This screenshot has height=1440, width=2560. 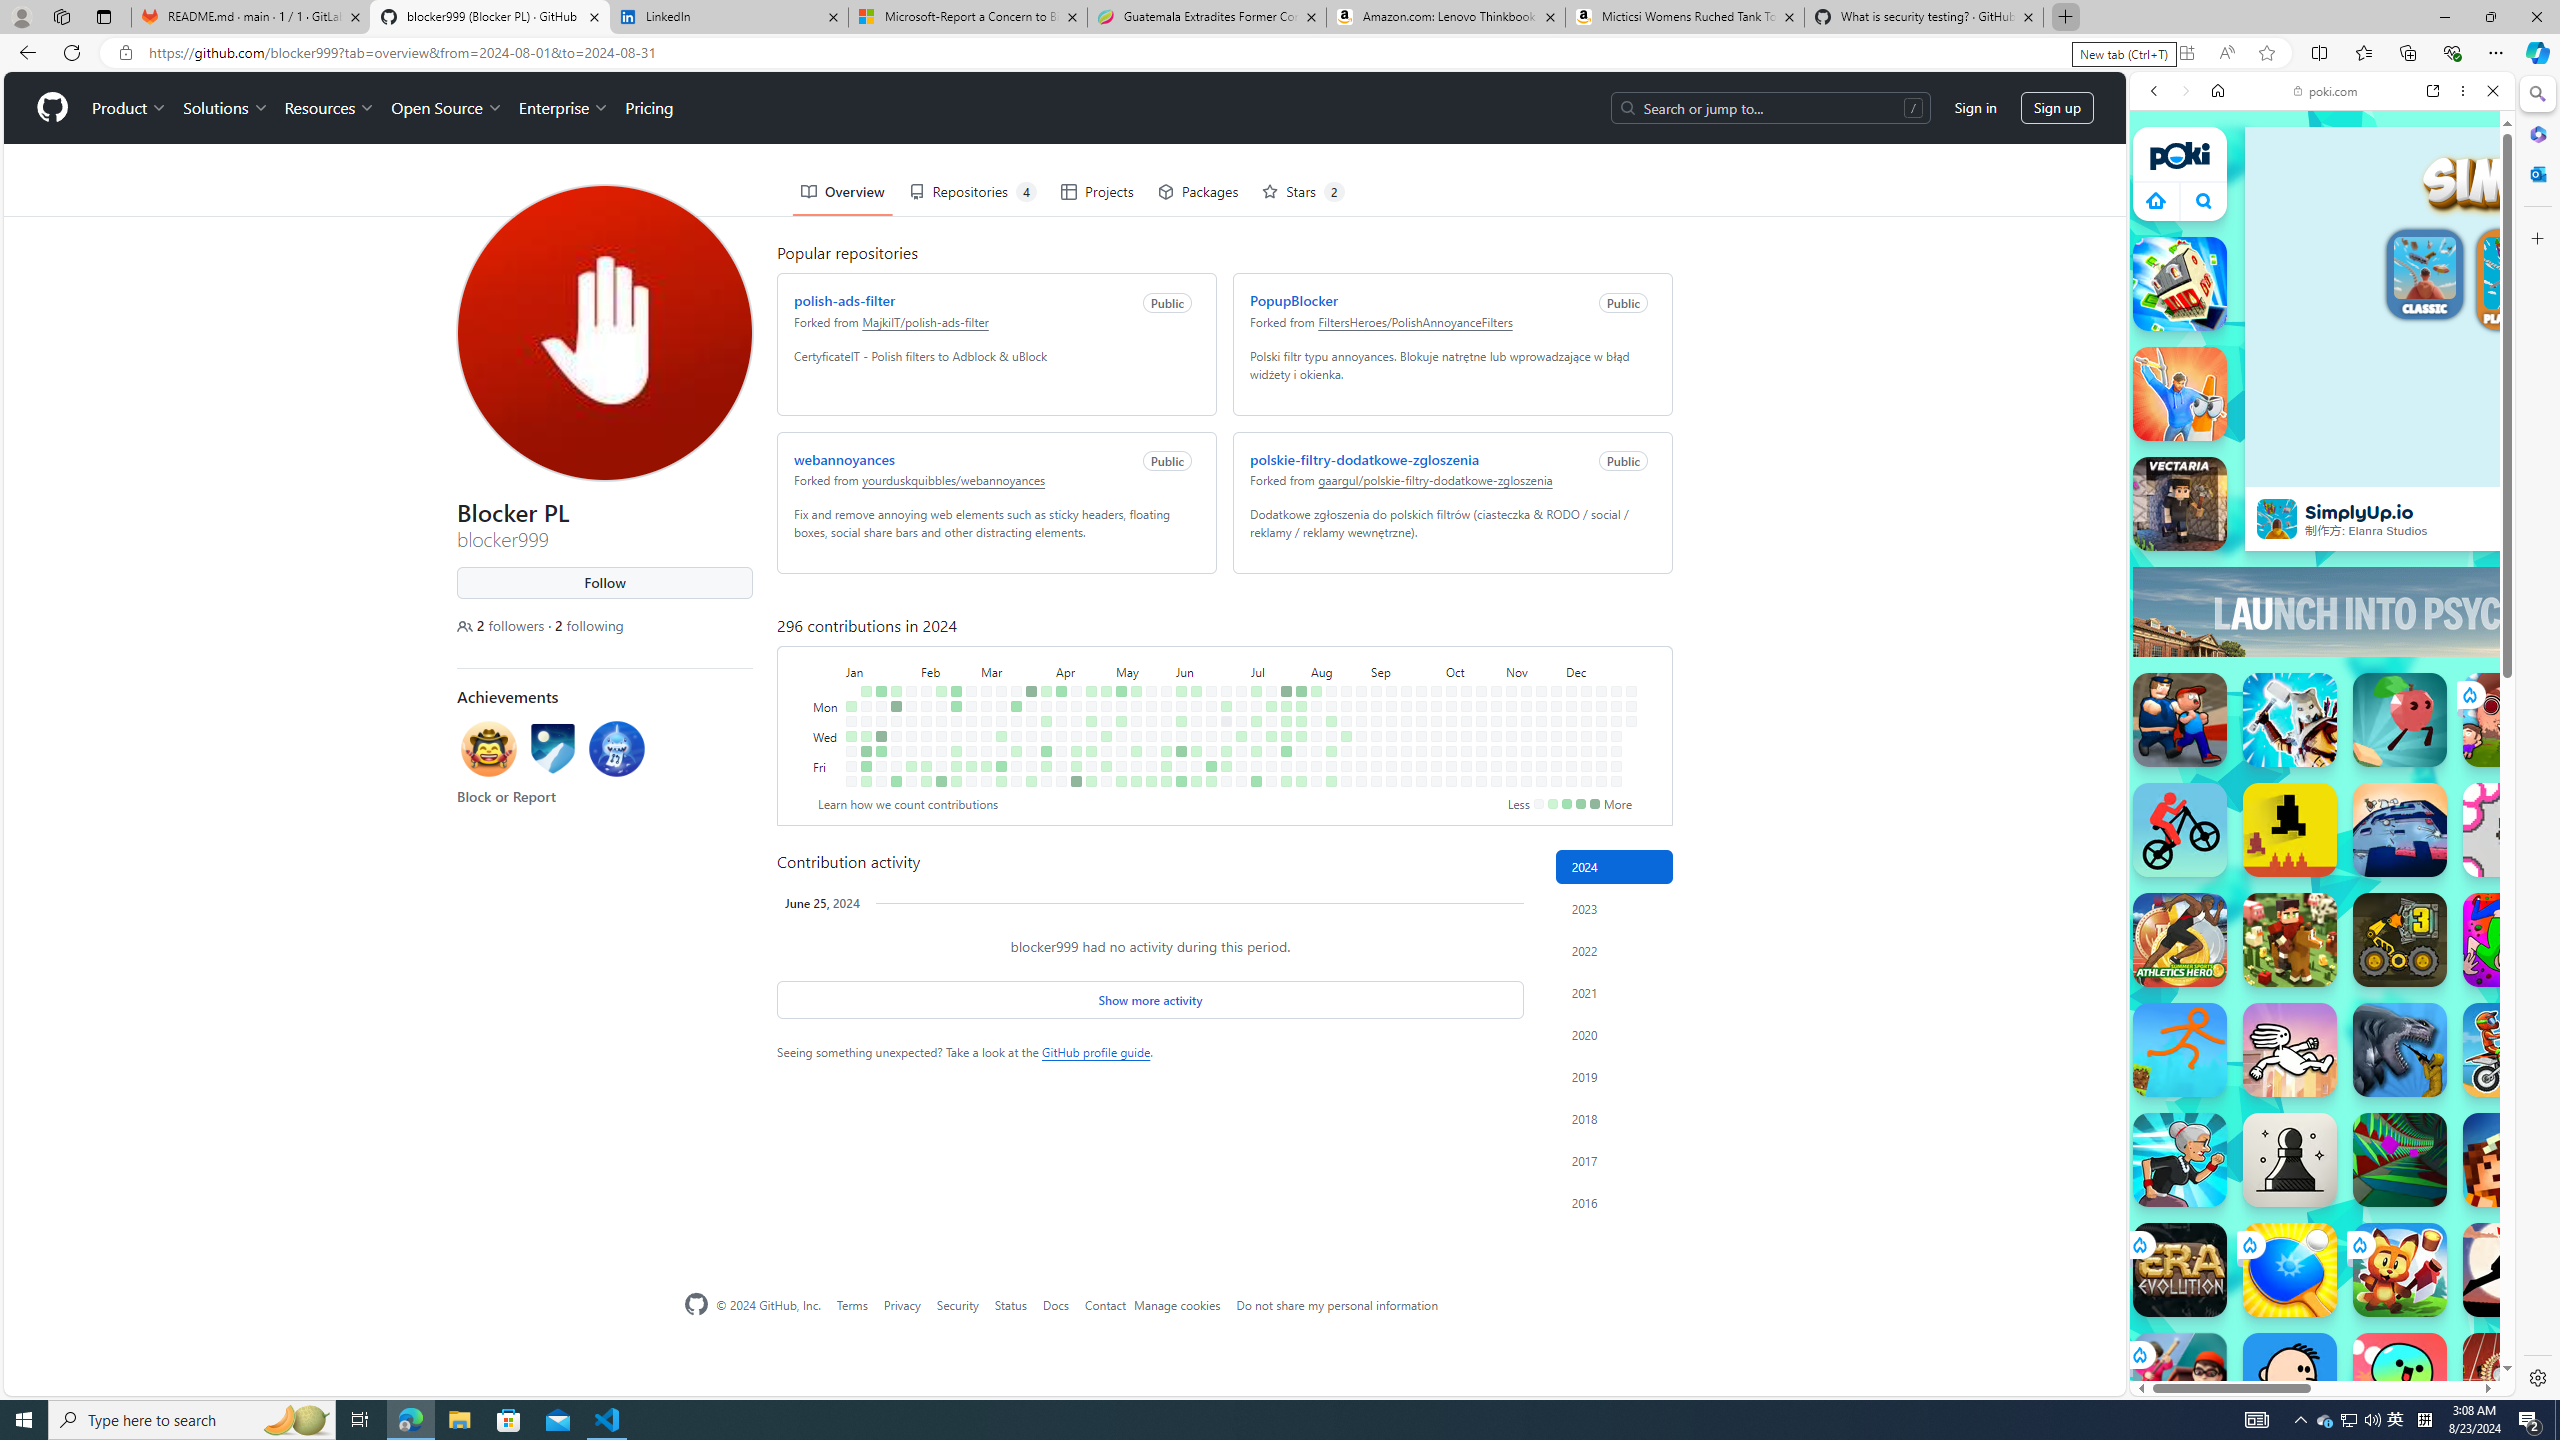 What do you see at coordinates (648, 108) in the screenshot?
I see `Pricing` at bounding box center [648, 108].